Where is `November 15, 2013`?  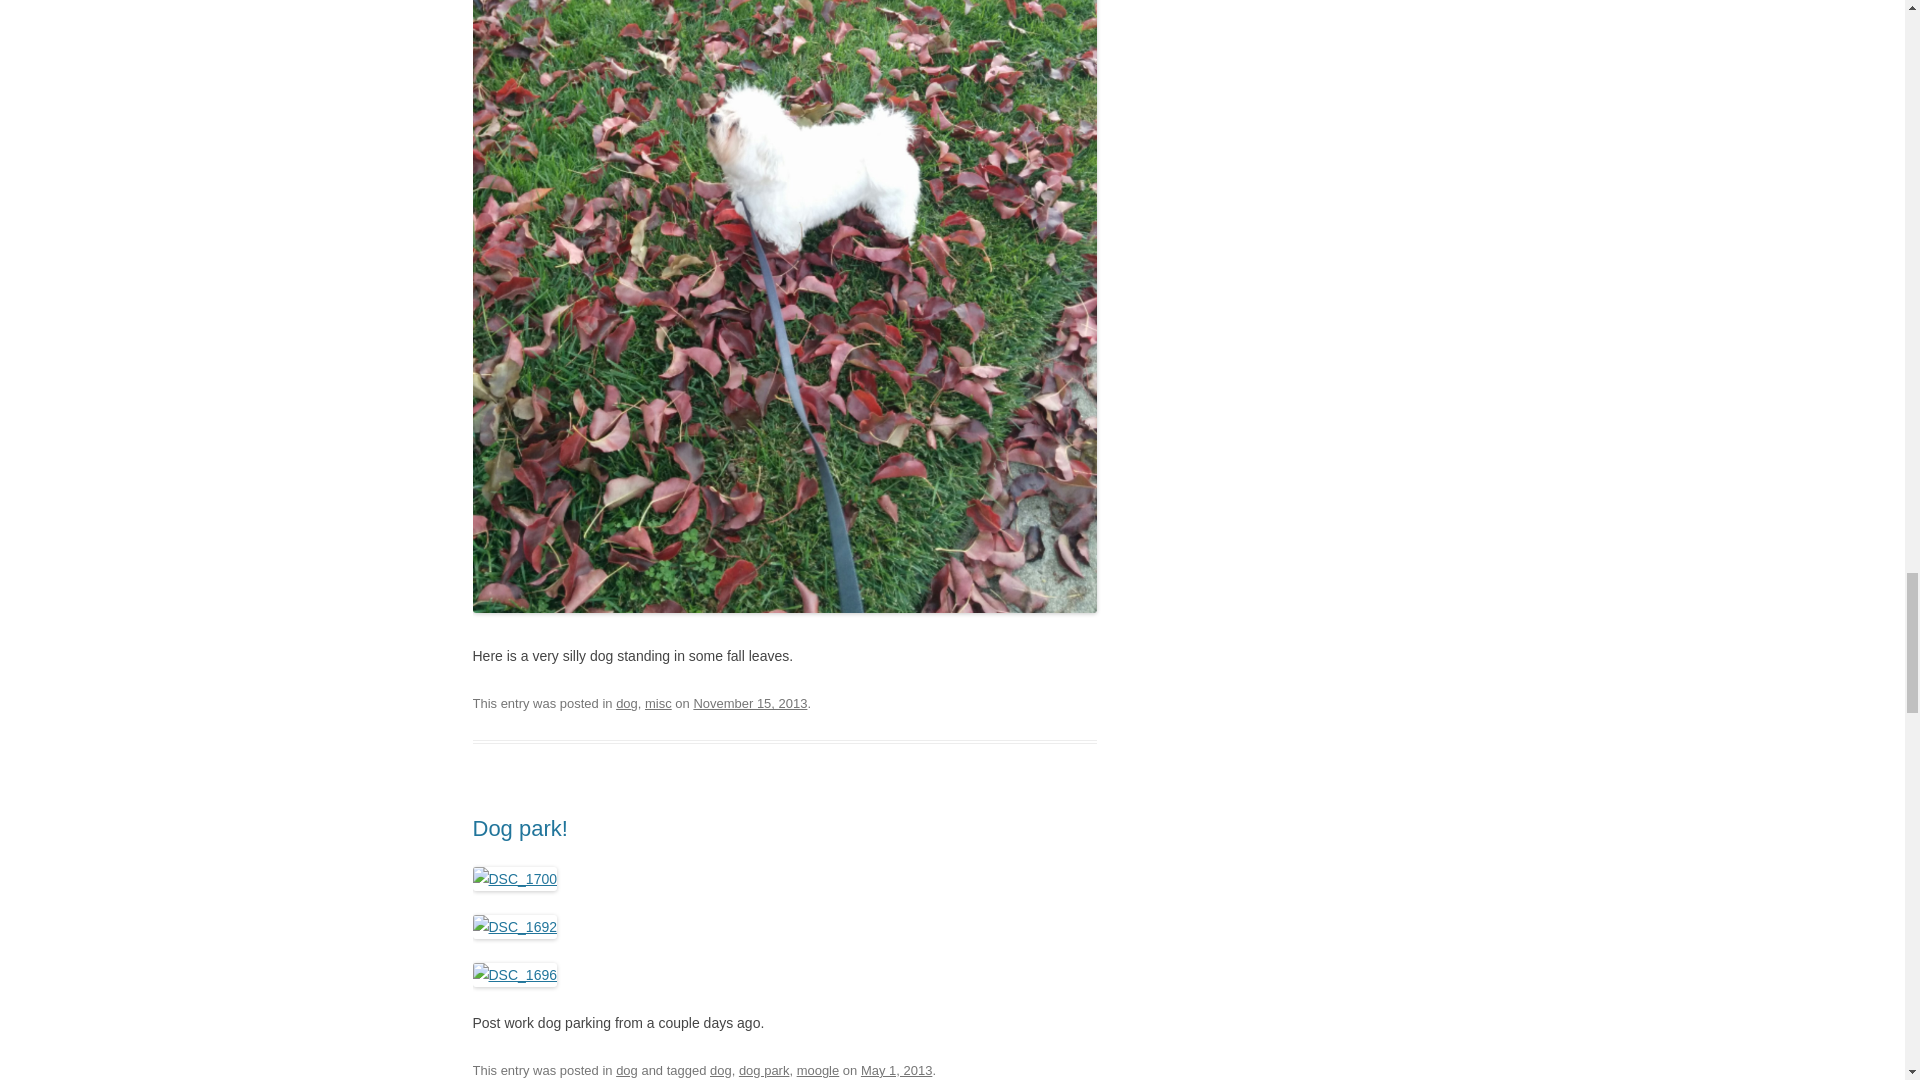 November 15, 2013 is located at coordinates (750, 702).